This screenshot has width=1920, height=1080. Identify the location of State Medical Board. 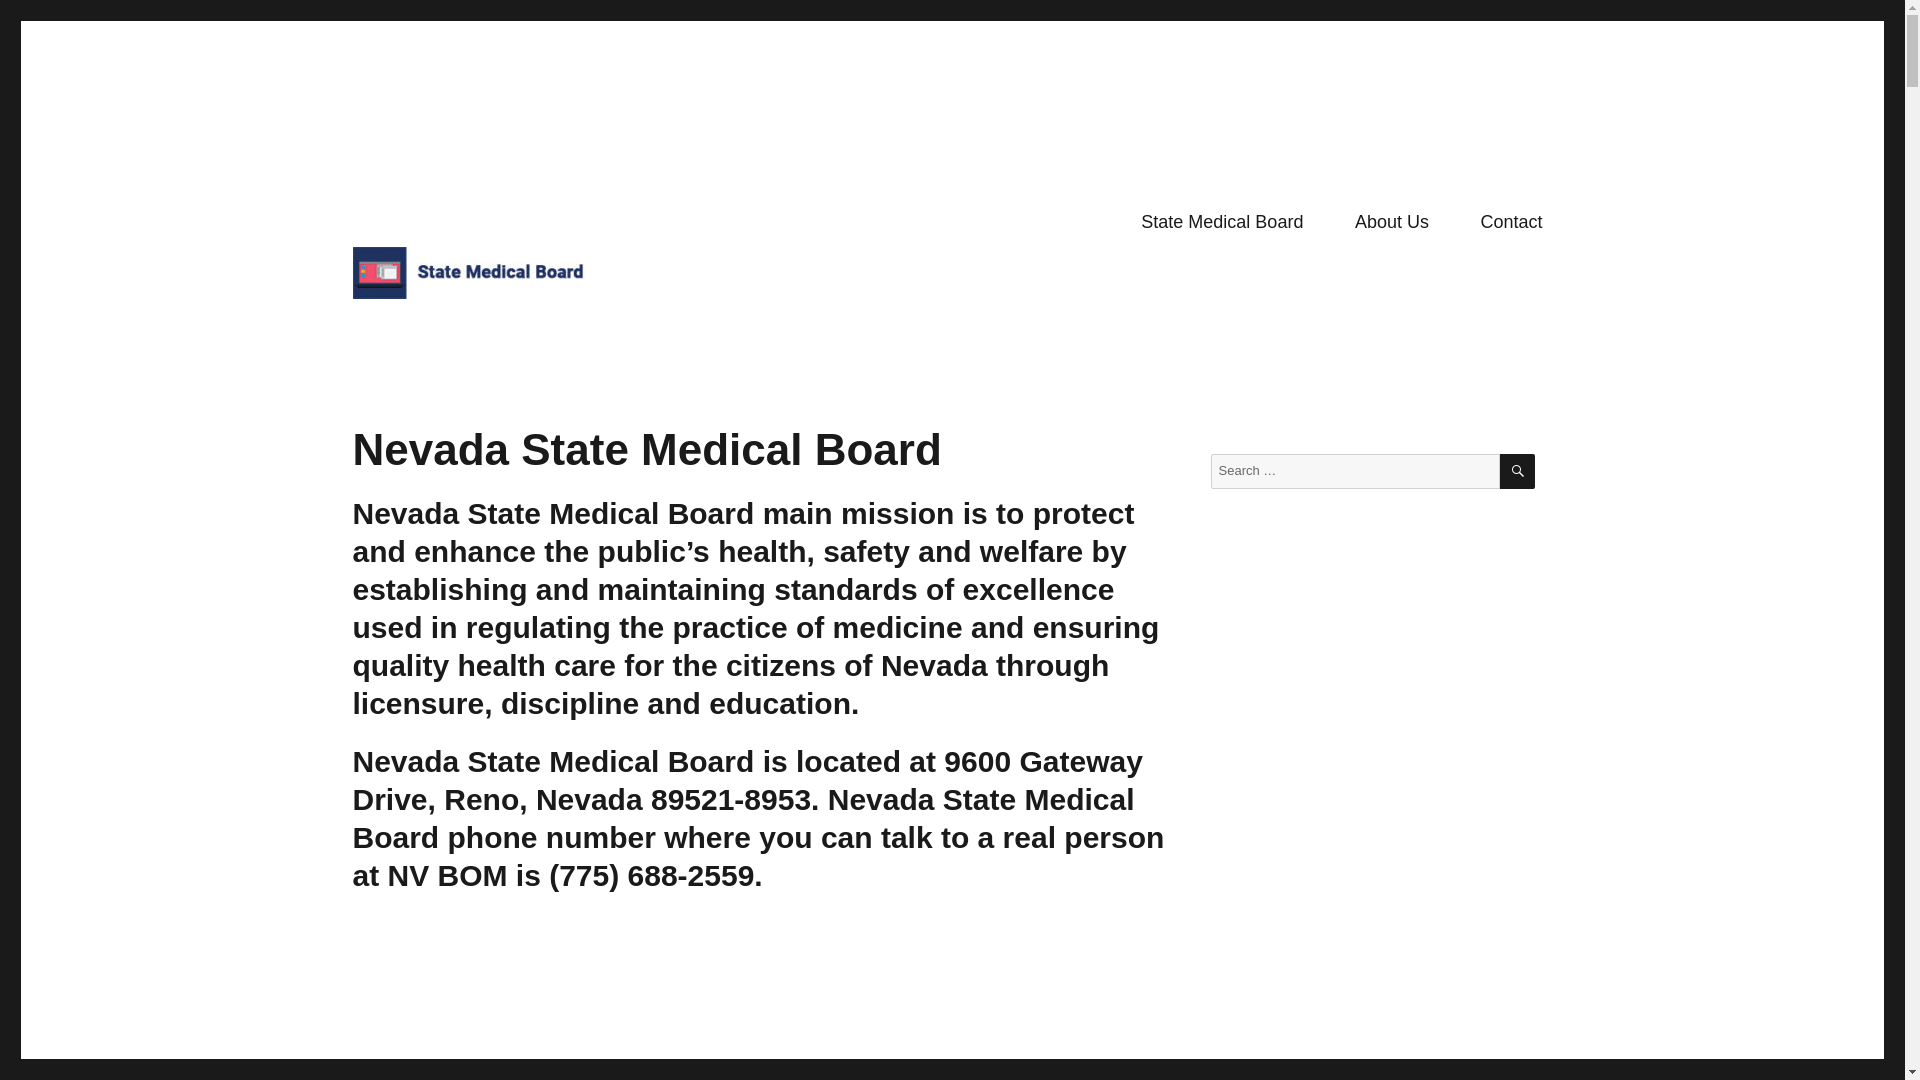
(486, 330).